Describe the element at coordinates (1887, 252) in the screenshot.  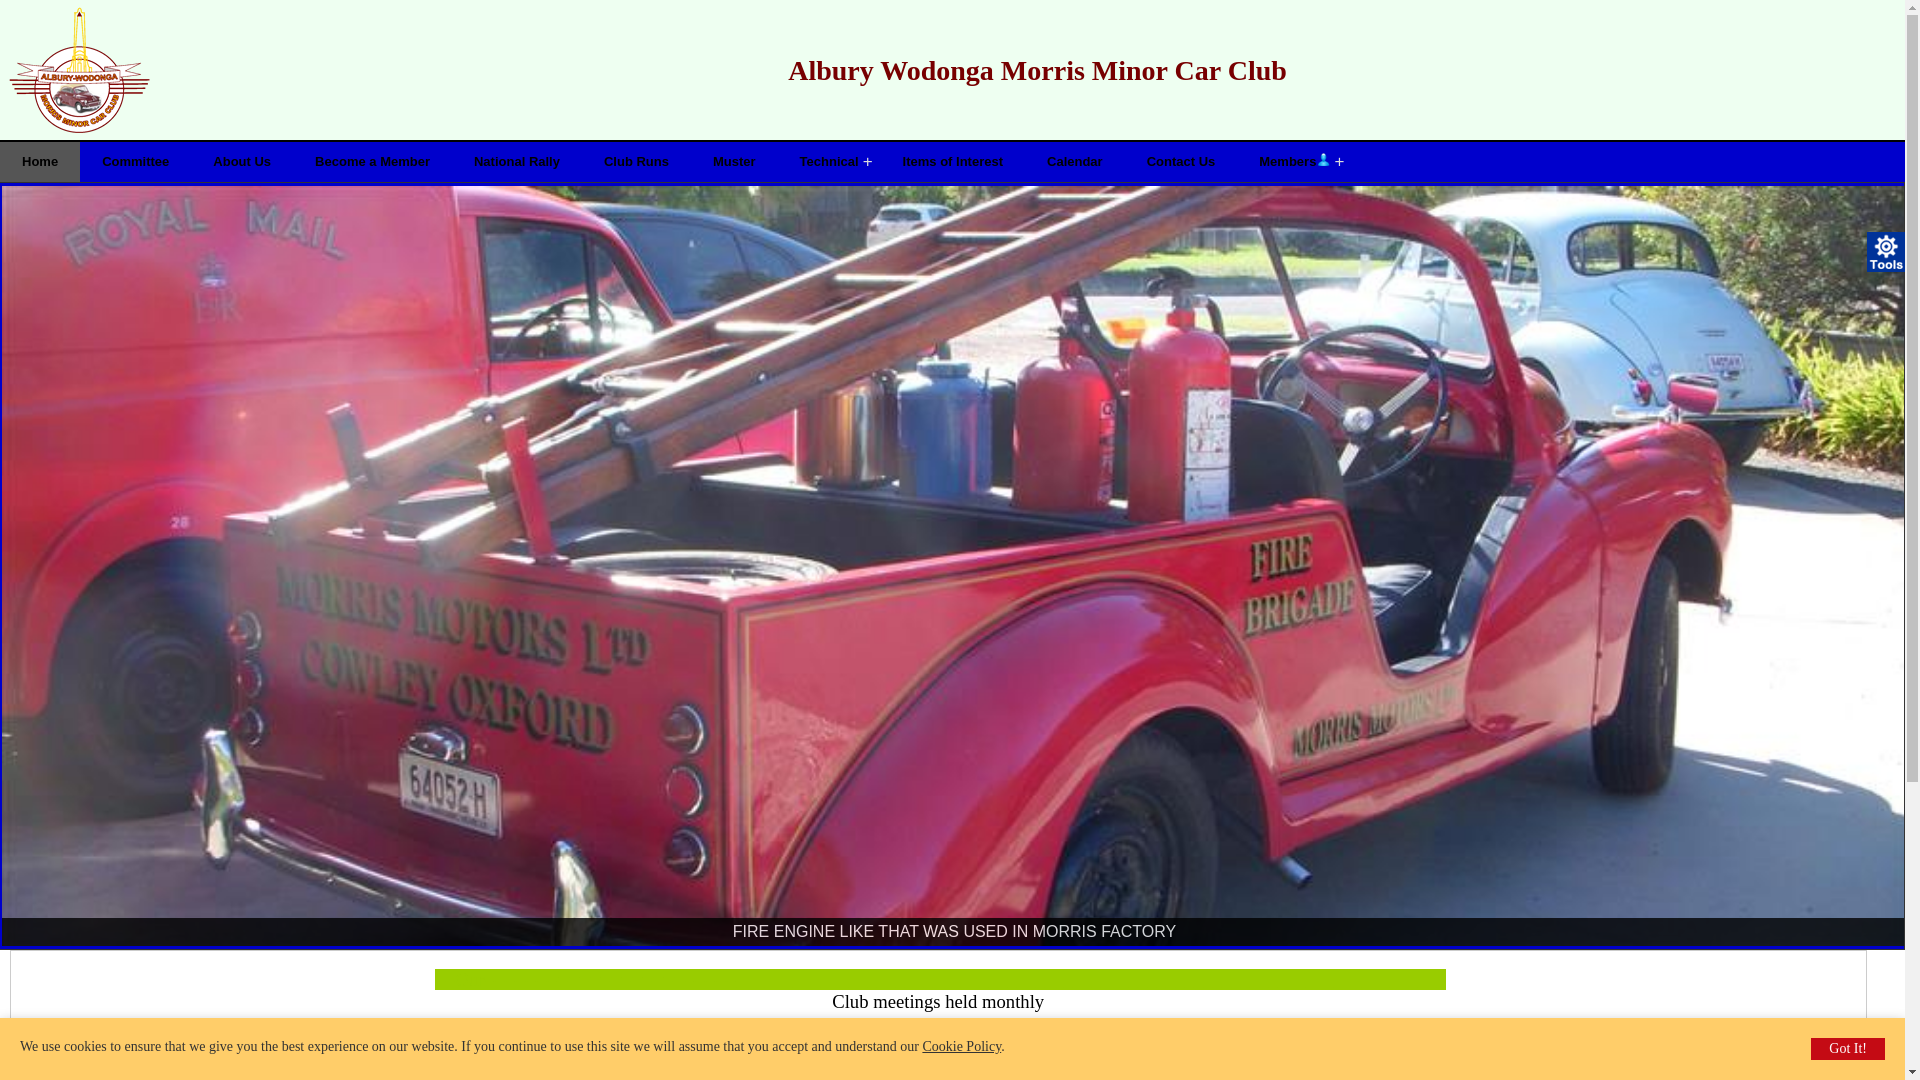
I see `Tools` at that location.